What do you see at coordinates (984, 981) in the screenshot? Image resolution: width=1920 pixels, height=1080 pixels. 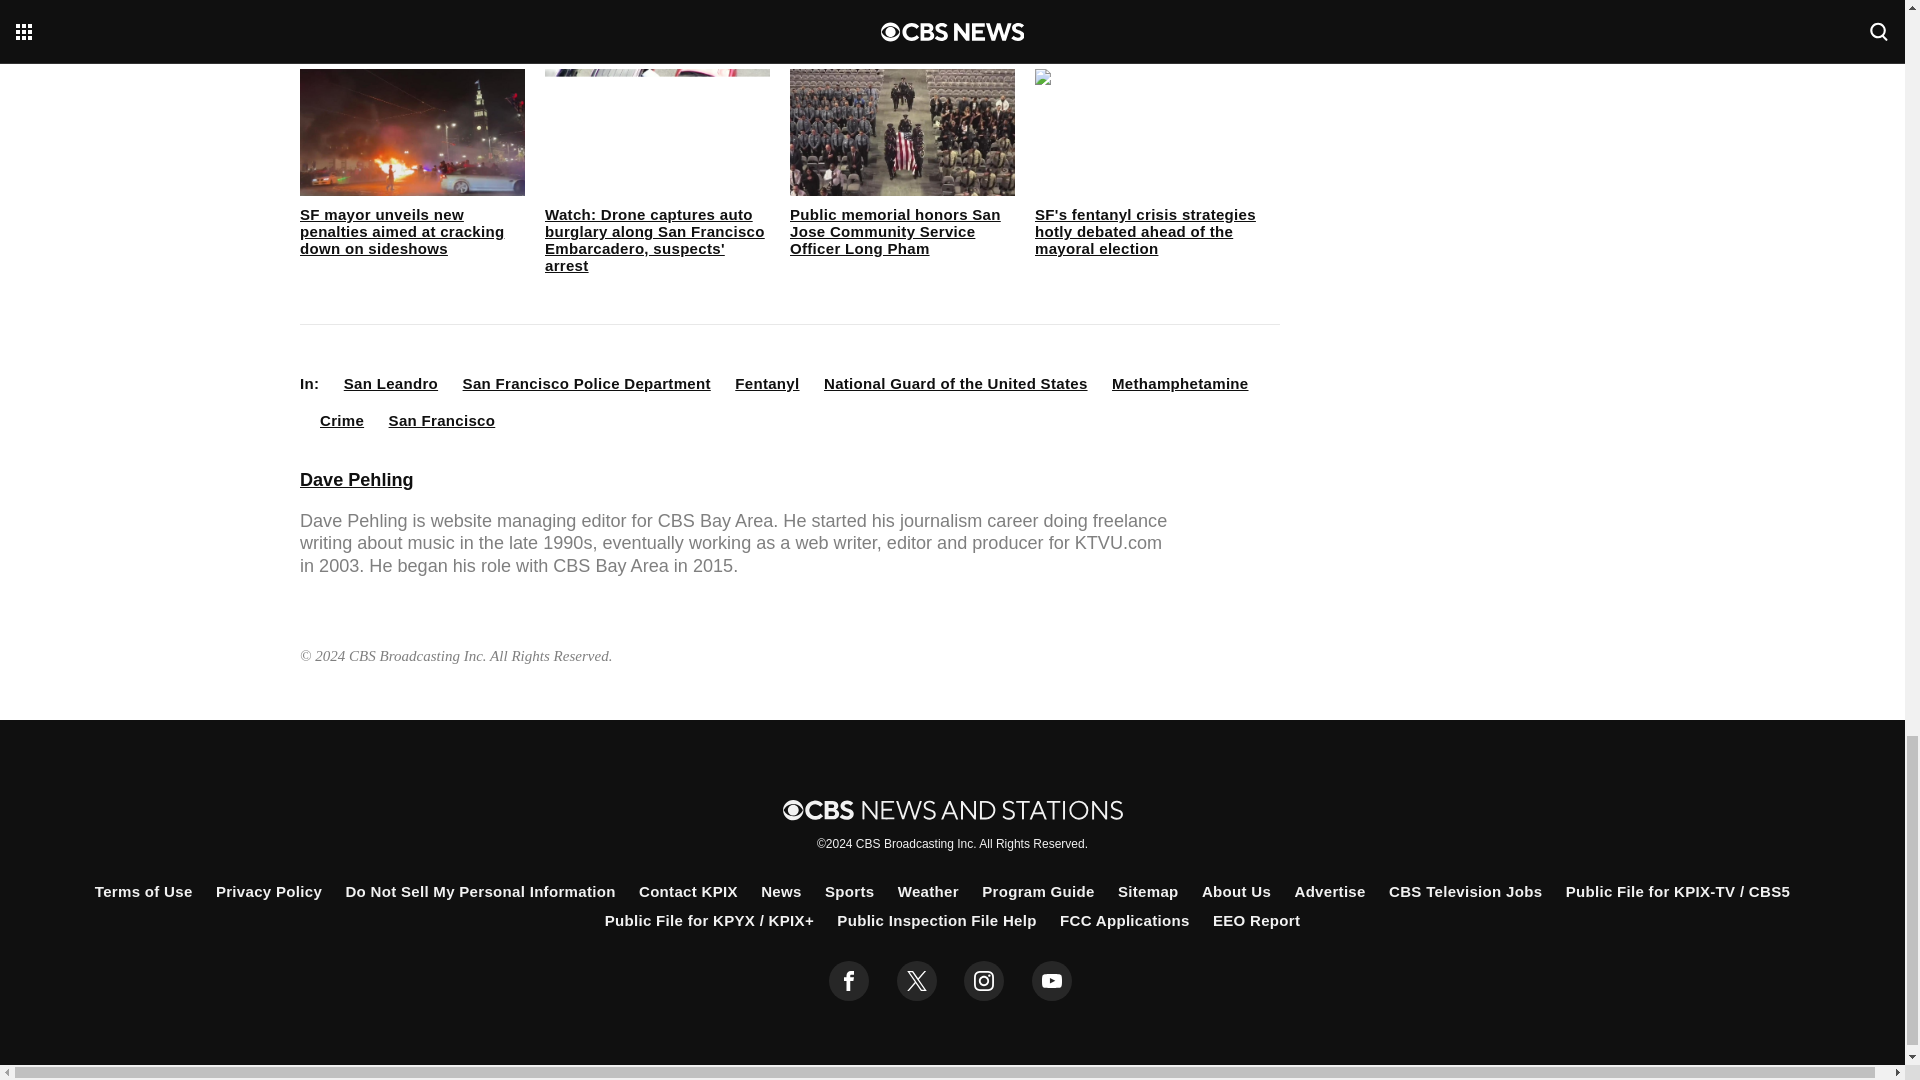 I see `instagram` at bounding box center [984, 981].